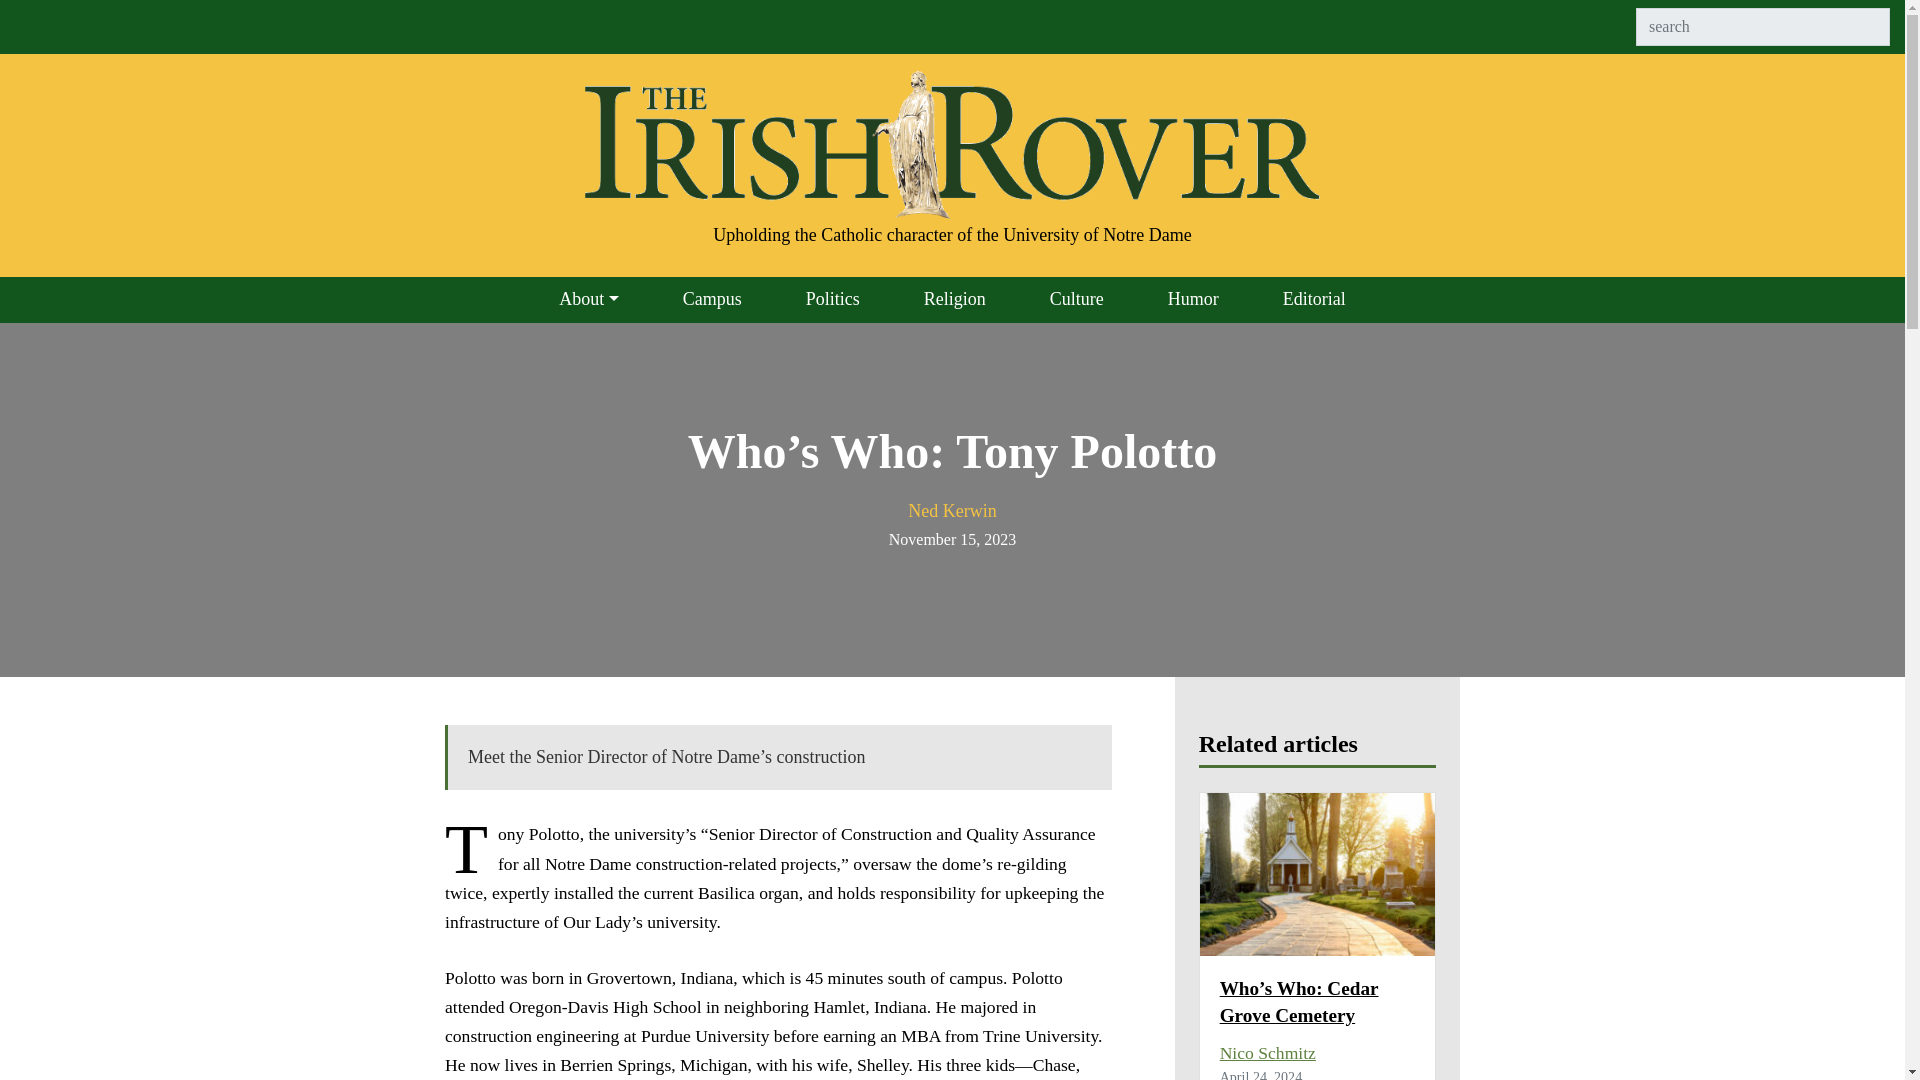 This screenshot has width=1920, height=1080. I want to click on Editorial, so click(1314, 299).